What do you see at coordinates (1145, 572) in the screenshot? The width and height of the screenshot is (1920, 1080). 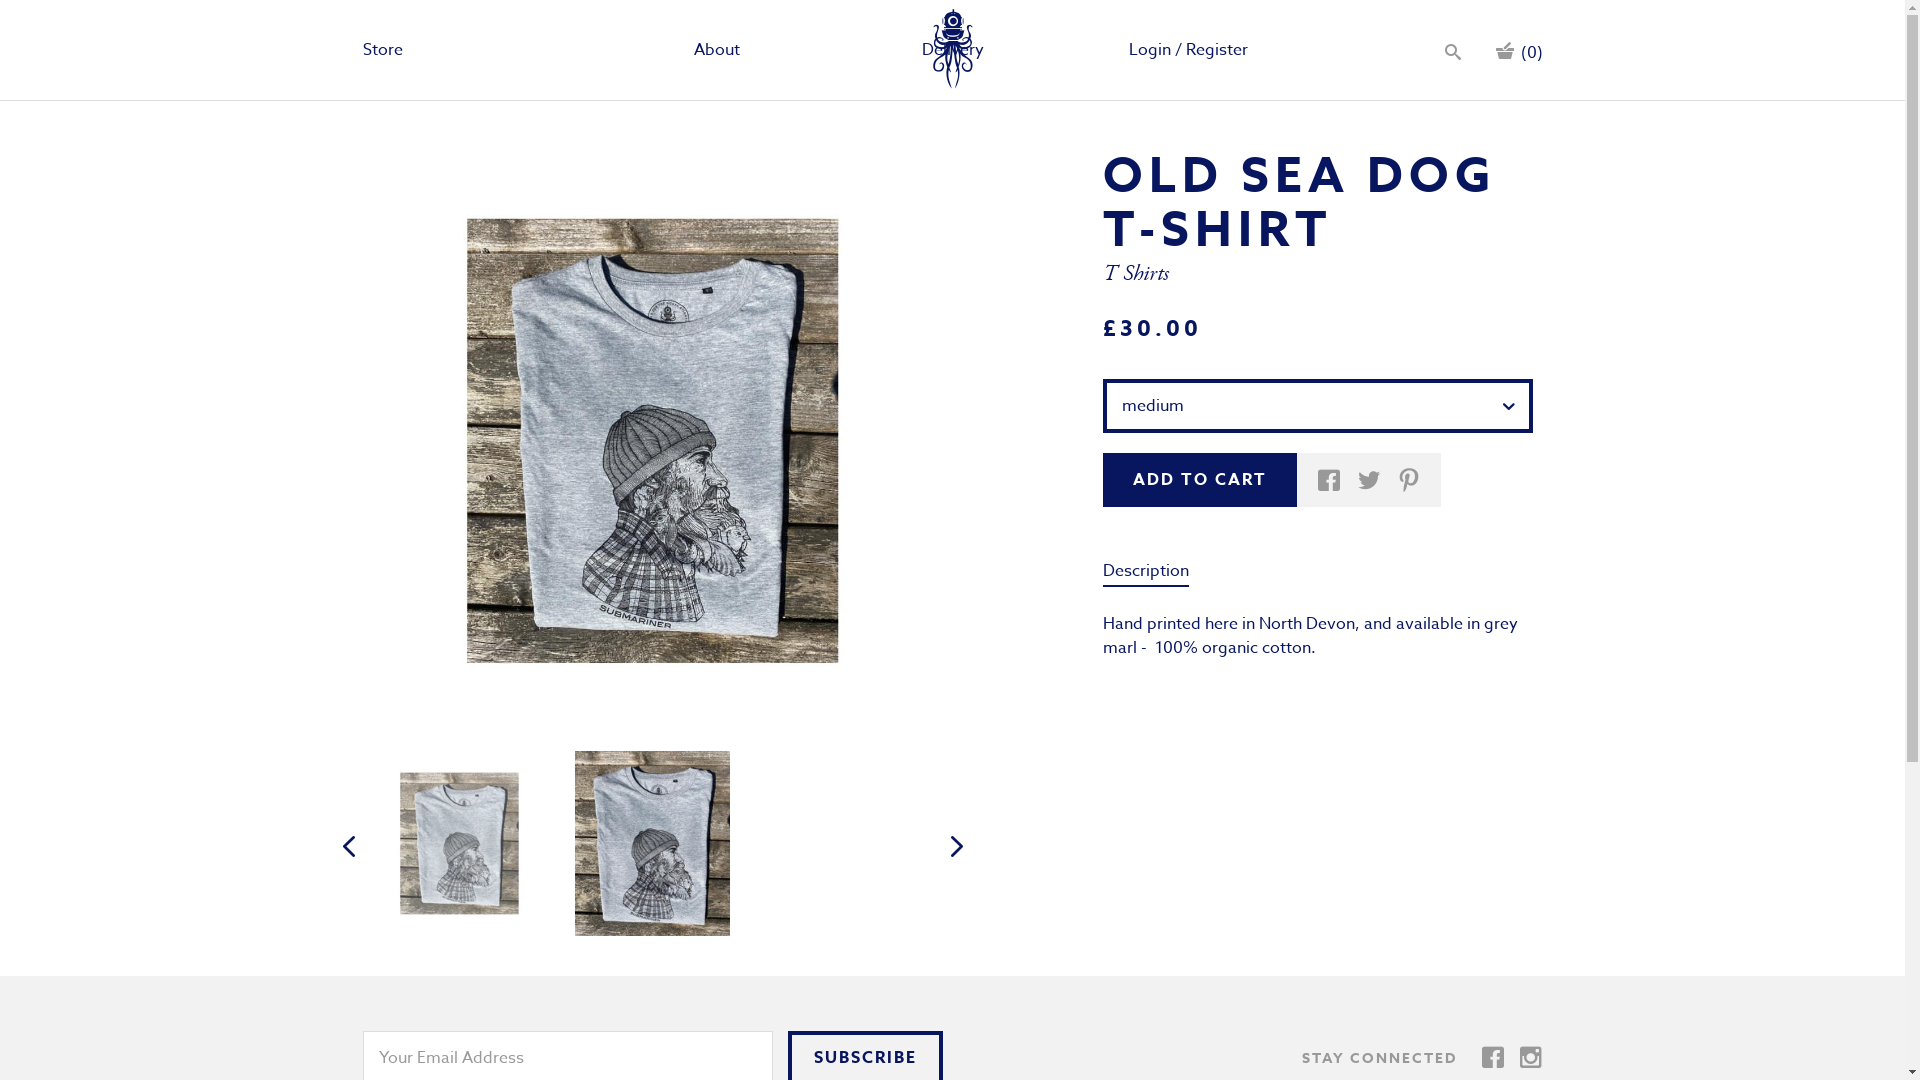 I see `Description` at bounding box center [1145, 572].